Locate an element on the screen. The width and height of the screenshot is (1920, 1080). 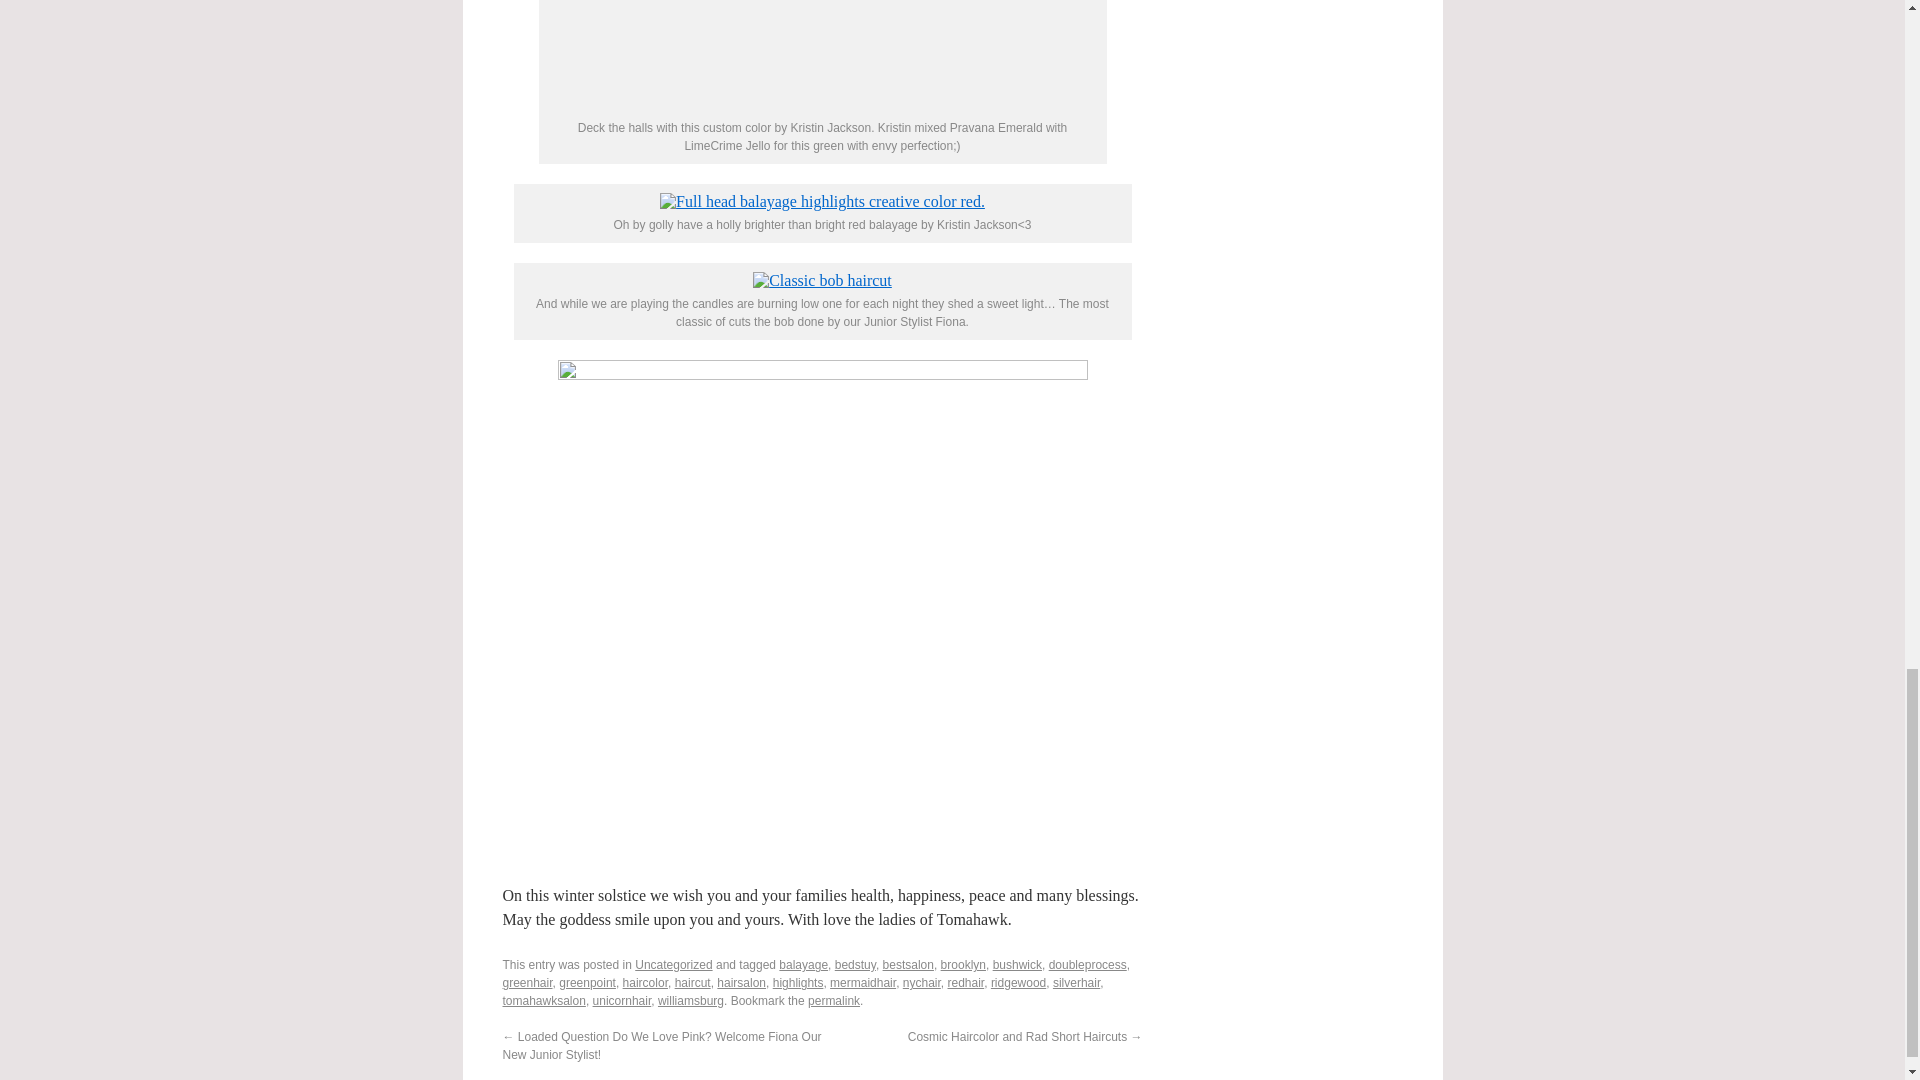
bushwick is located at coordinates (1017, 964).